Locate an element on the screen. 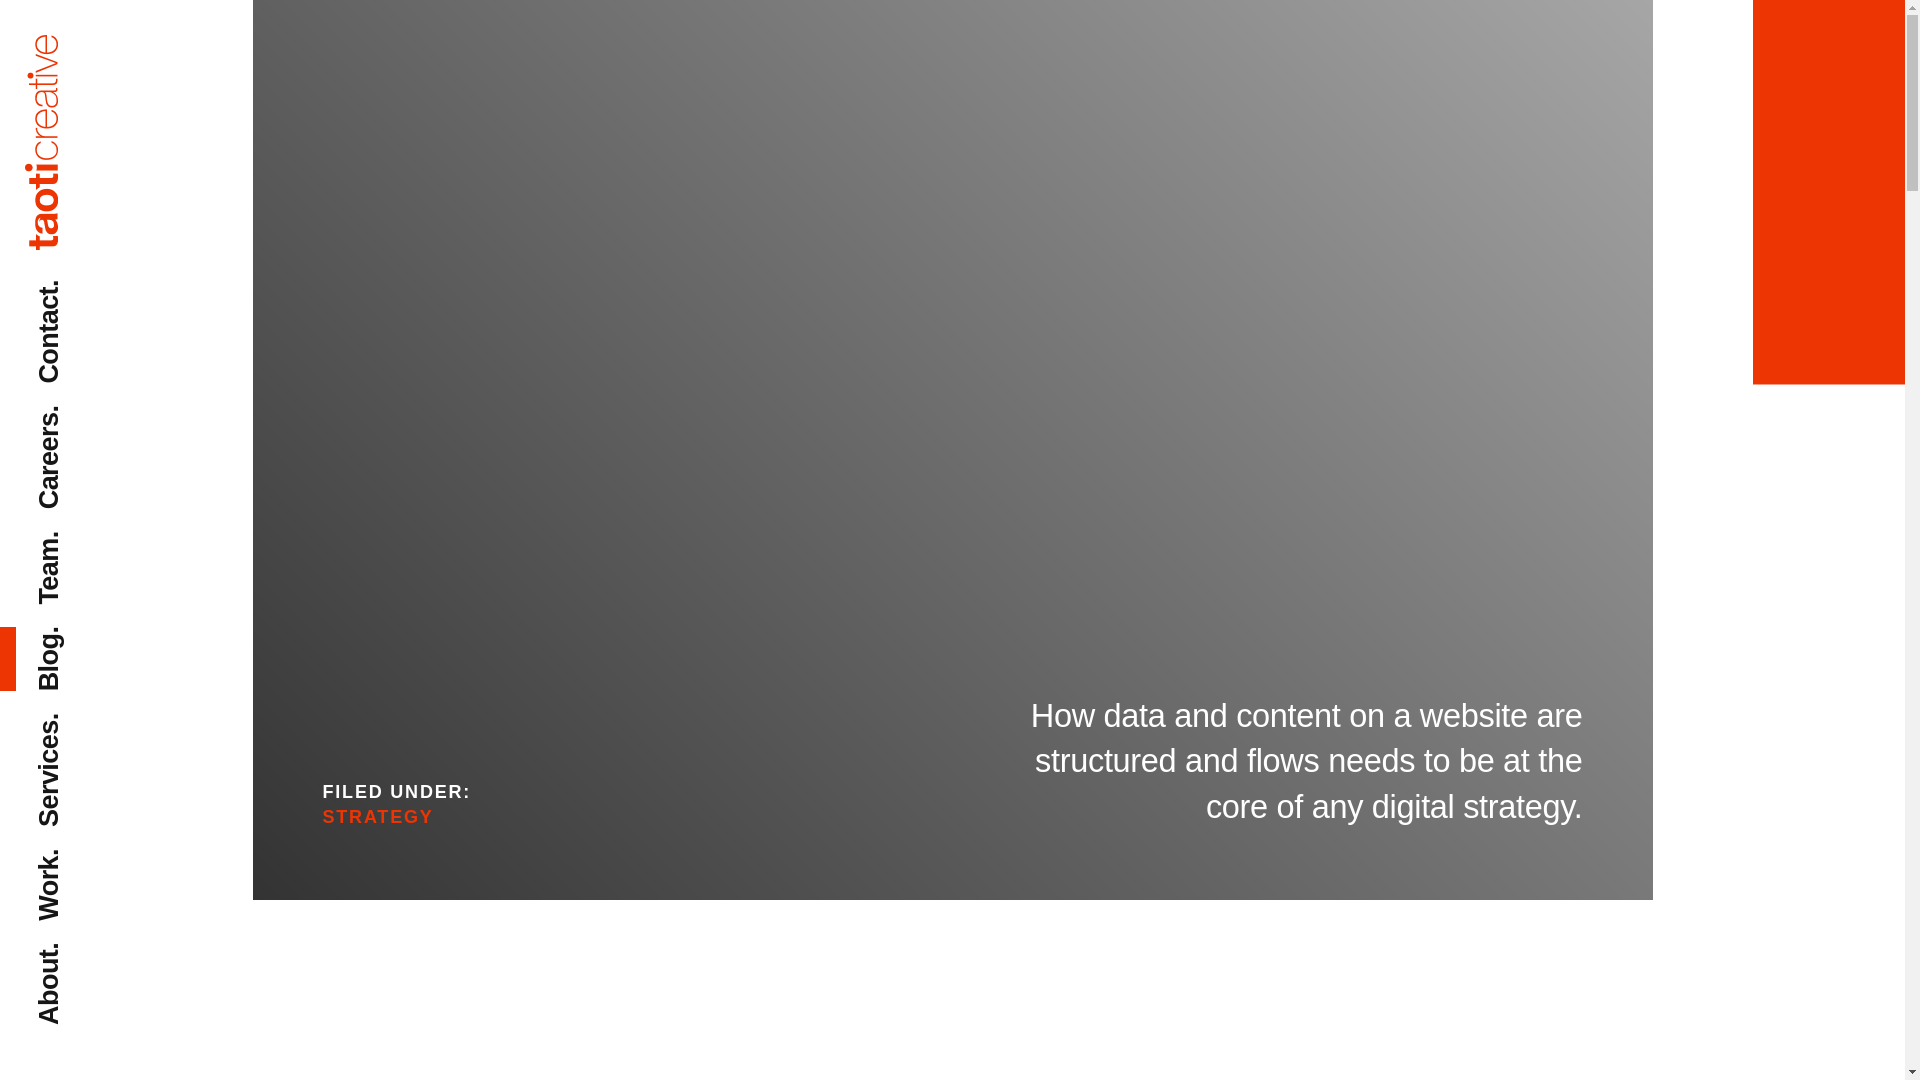 This screenshot has height=1080, width=1920. Services. is located at coordinates (92, 726).